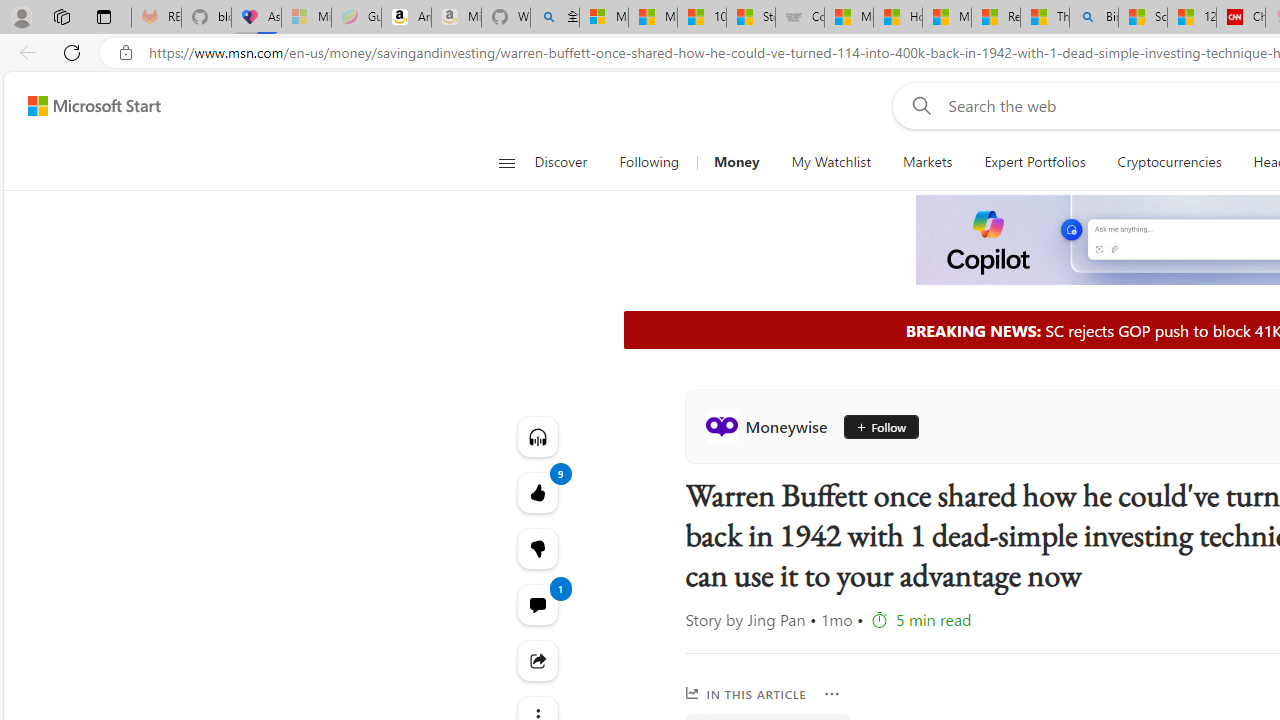 The image size is (1280, 720). Describe the element at coordinates (832, 694) in the screenshot. I see `More Options` at that location.